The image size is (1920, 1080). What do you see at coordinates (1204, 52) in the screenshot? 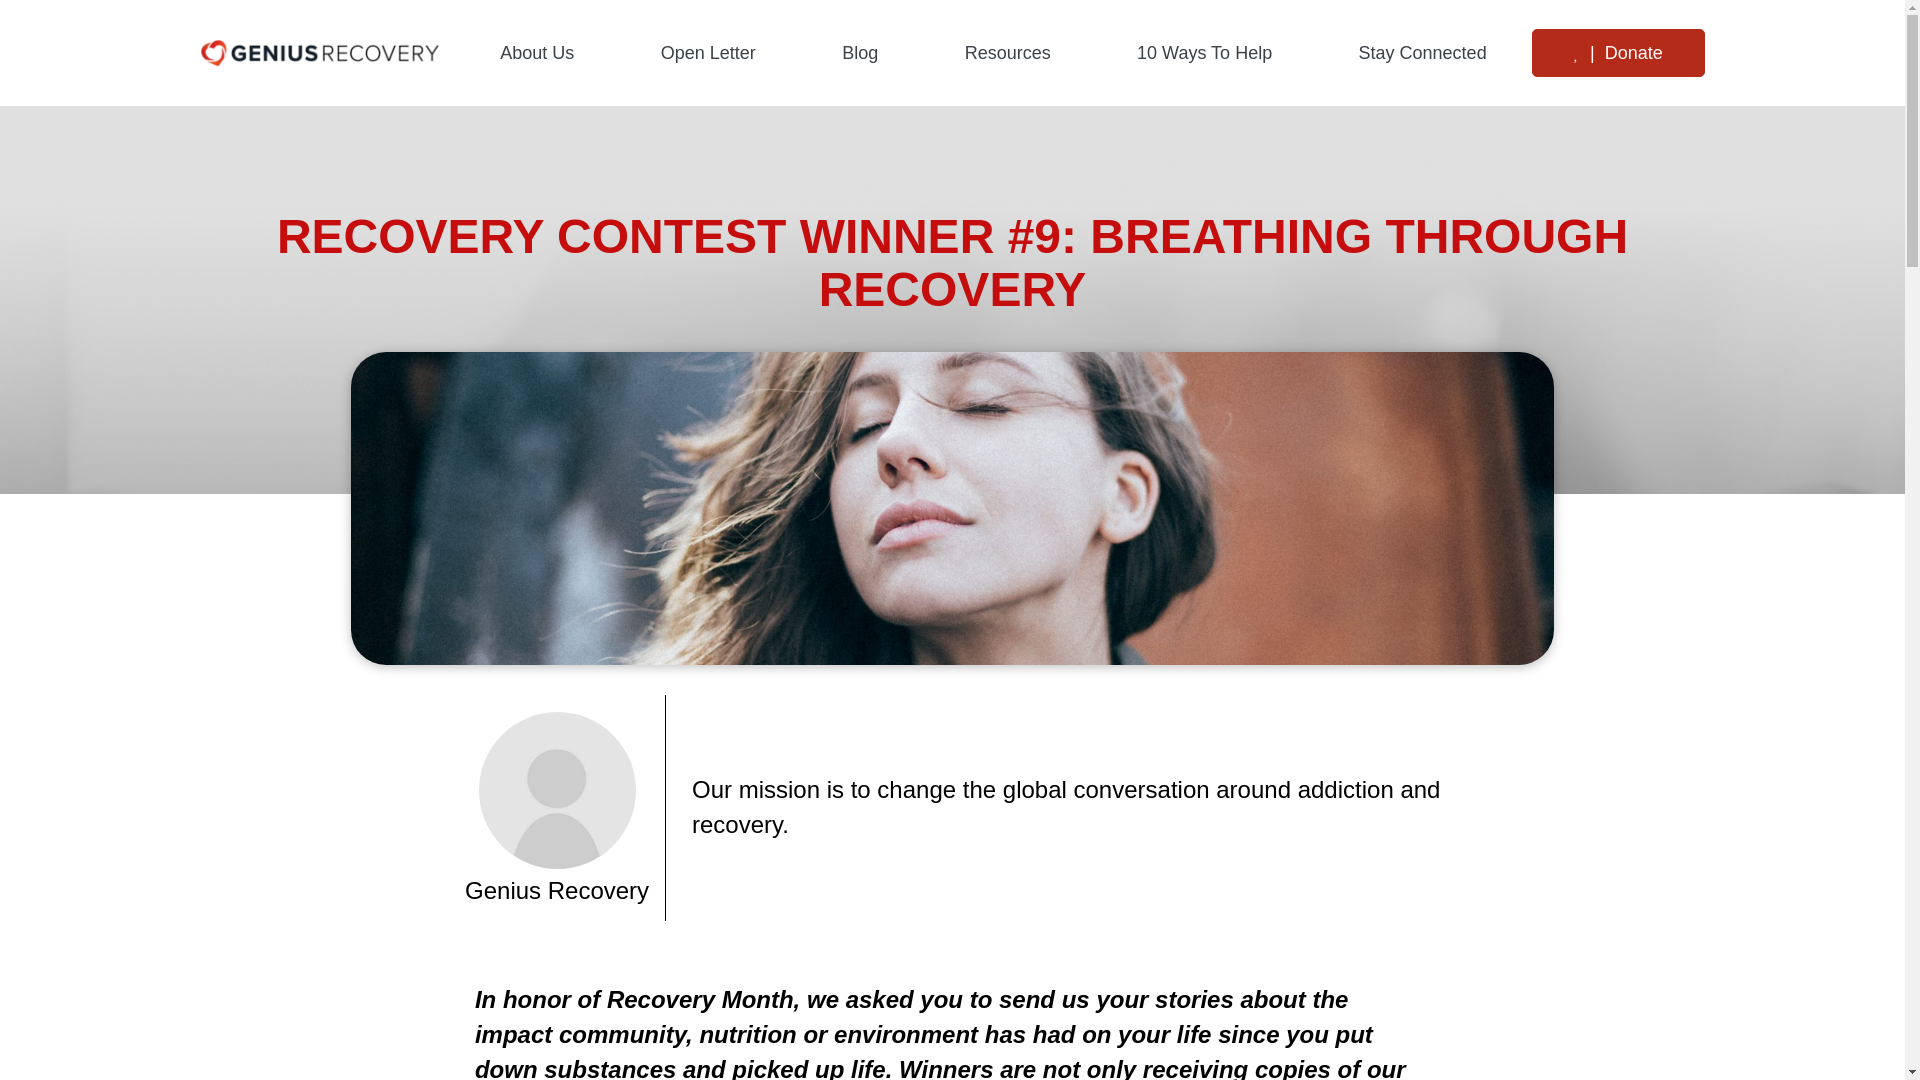
I see `10 Ways To Help` at bounding box center [1204, 52].